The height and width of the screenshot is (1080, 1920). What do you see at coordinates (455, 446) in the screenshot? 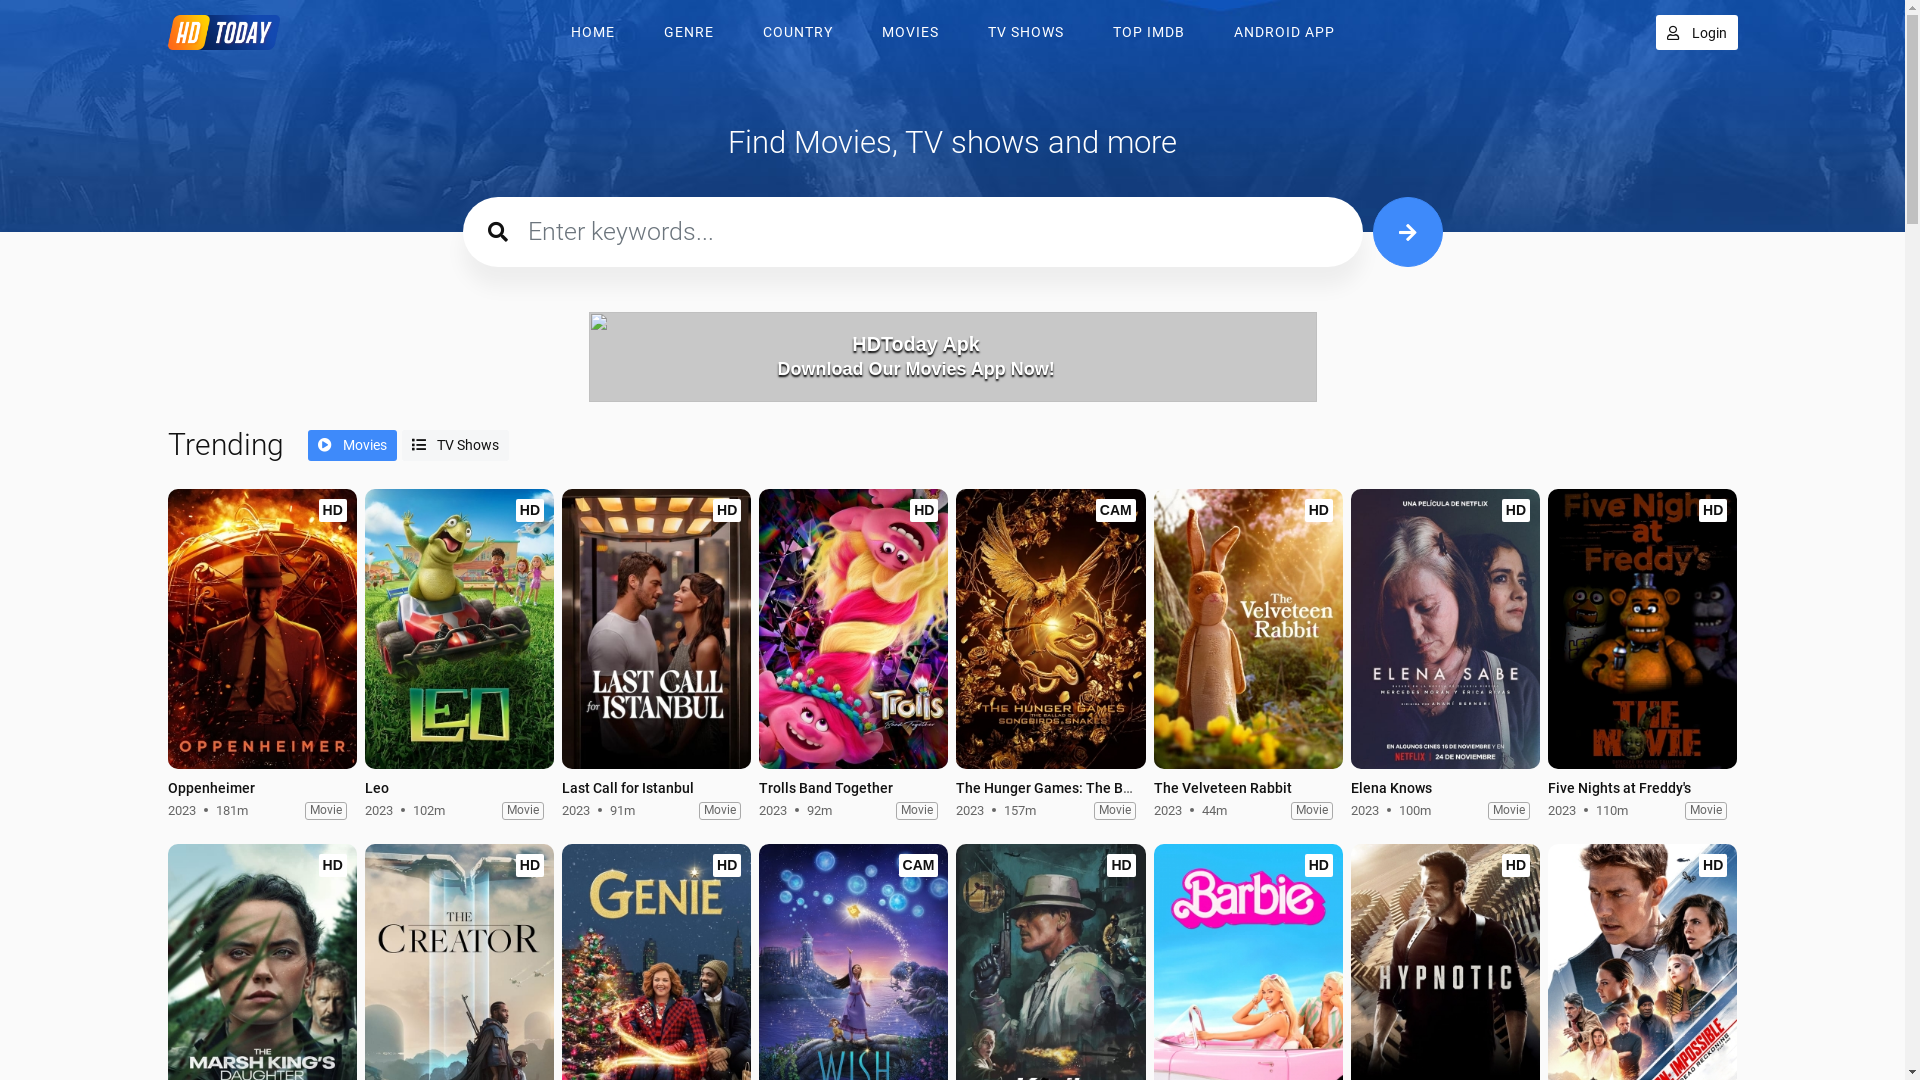
I see `TV Shows` at bounding box center [455, 446].